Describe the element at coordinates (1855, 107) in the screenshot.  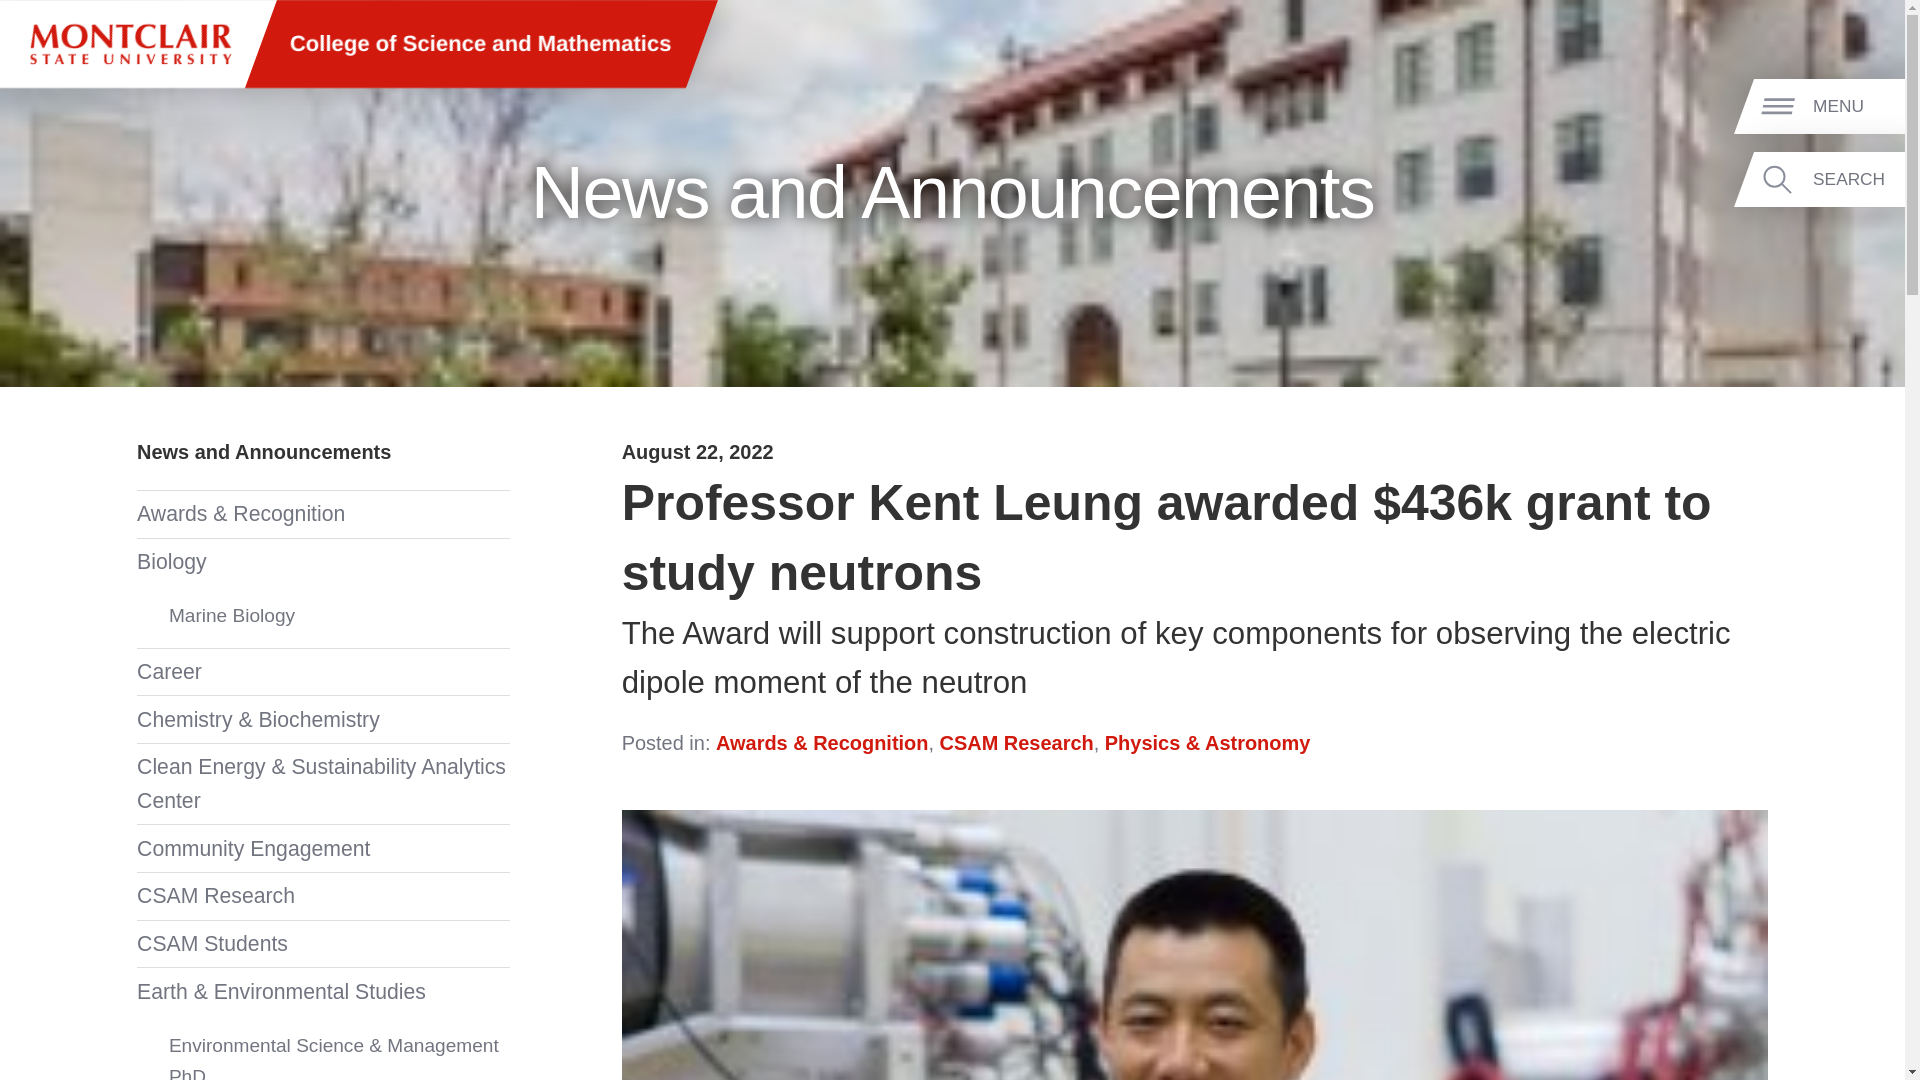
I see `MENU` at that location.